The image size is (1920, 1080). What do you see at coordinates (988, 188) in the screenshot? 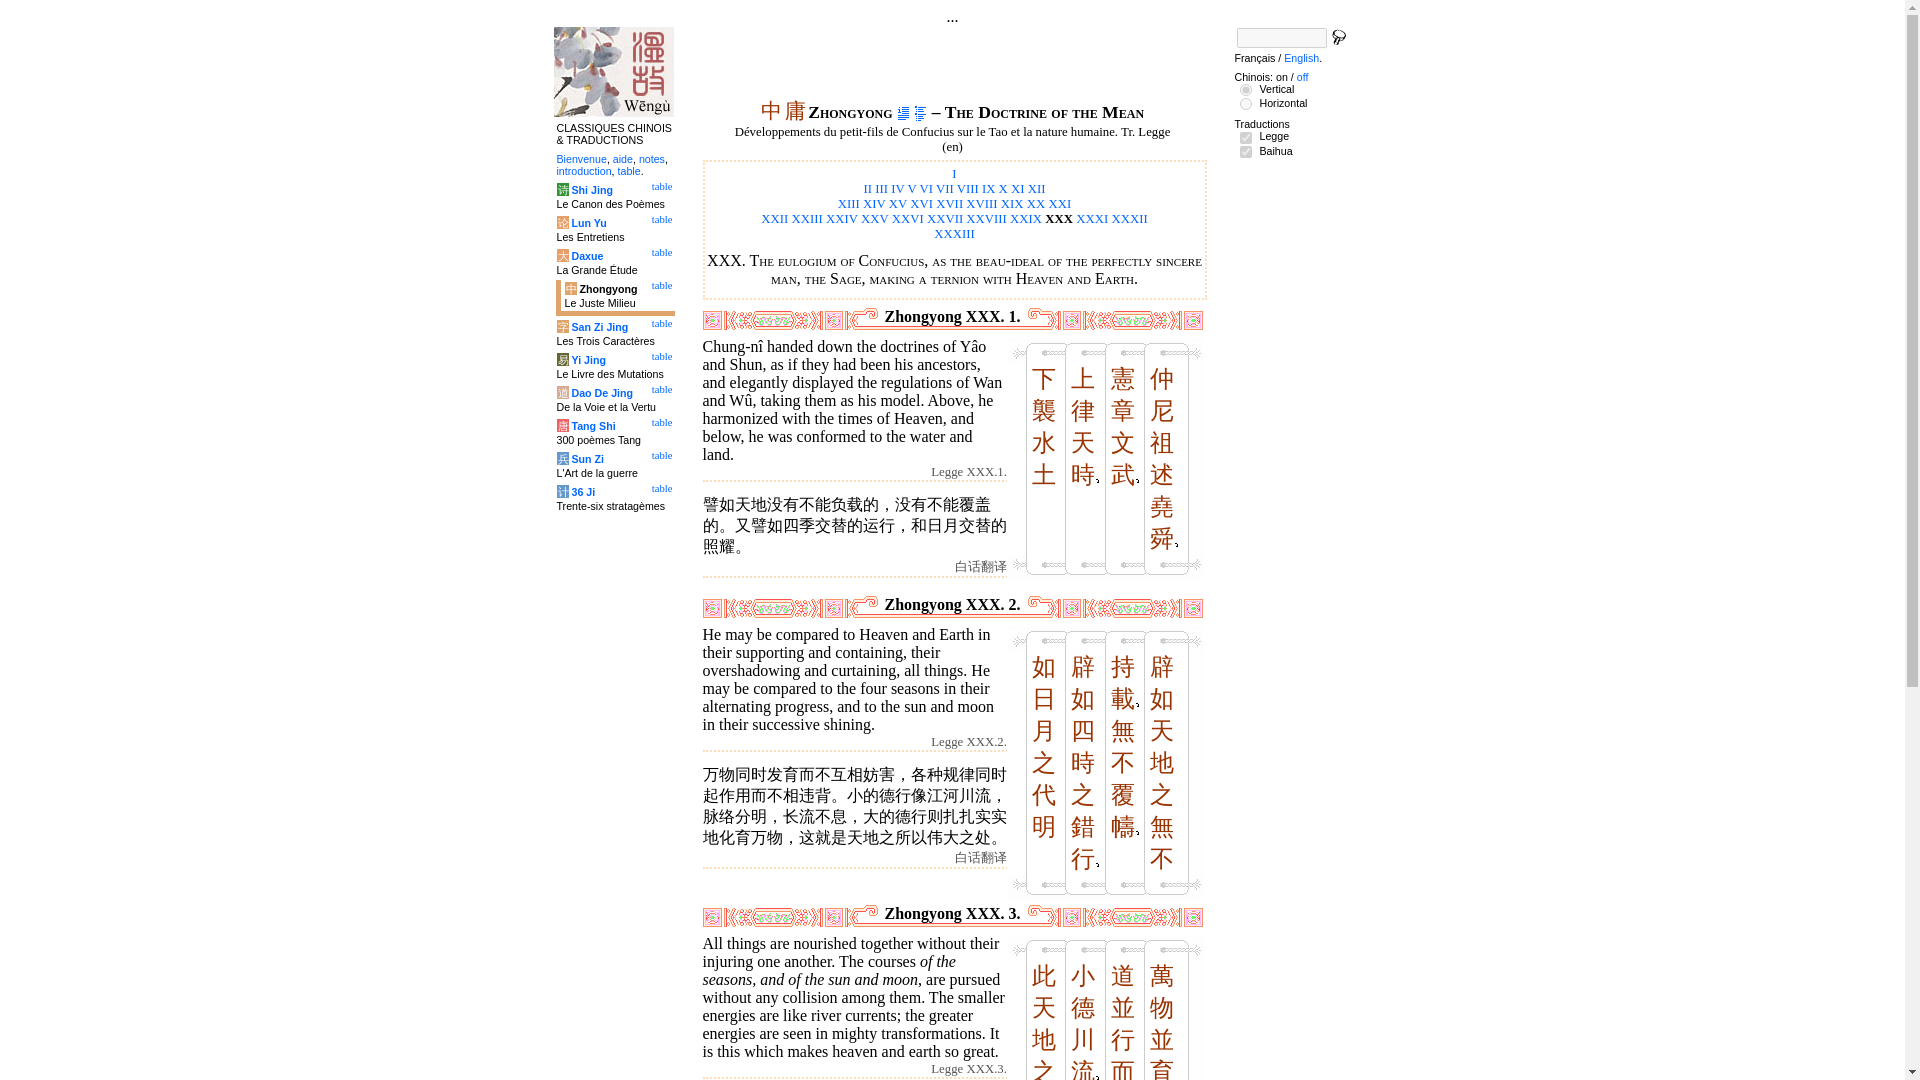
I see `IX` at bounding box center [988, 188].